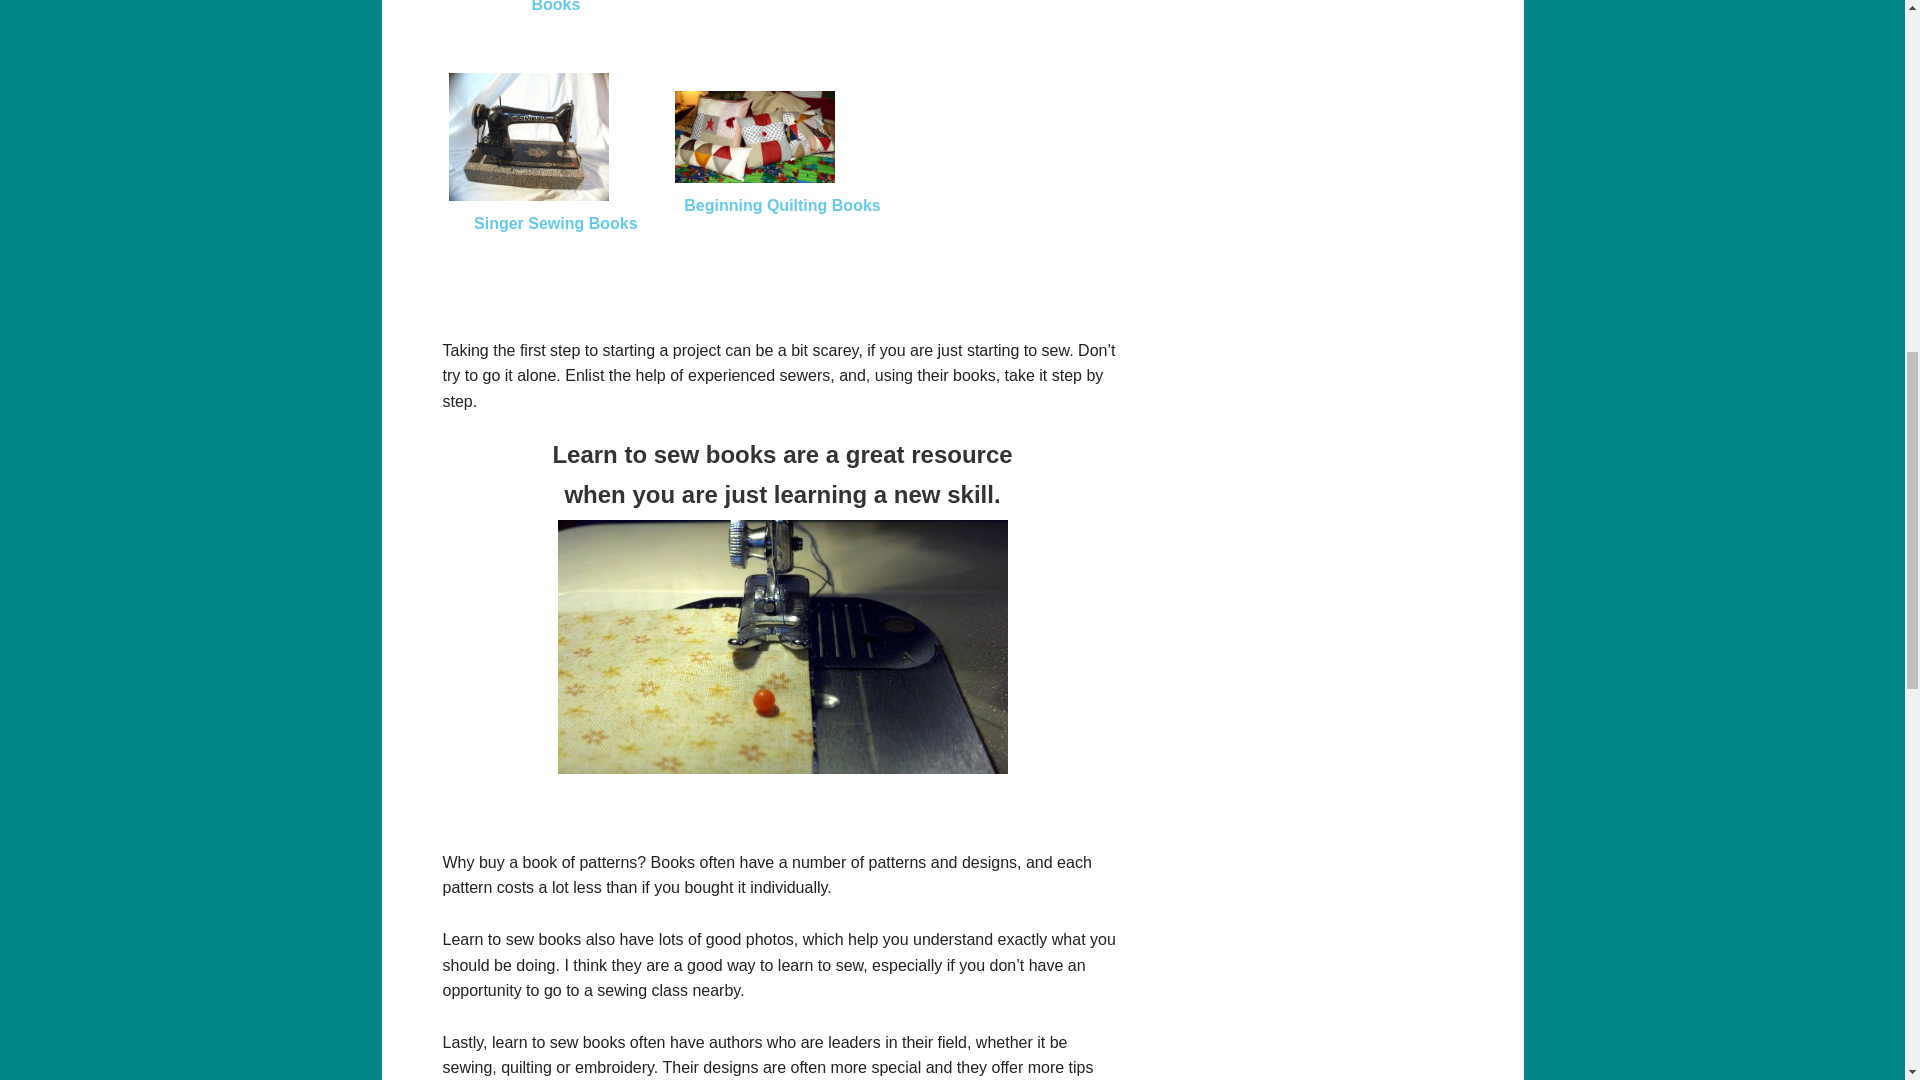  I want to click on Beginning Quilting Books, so click(755, 136).